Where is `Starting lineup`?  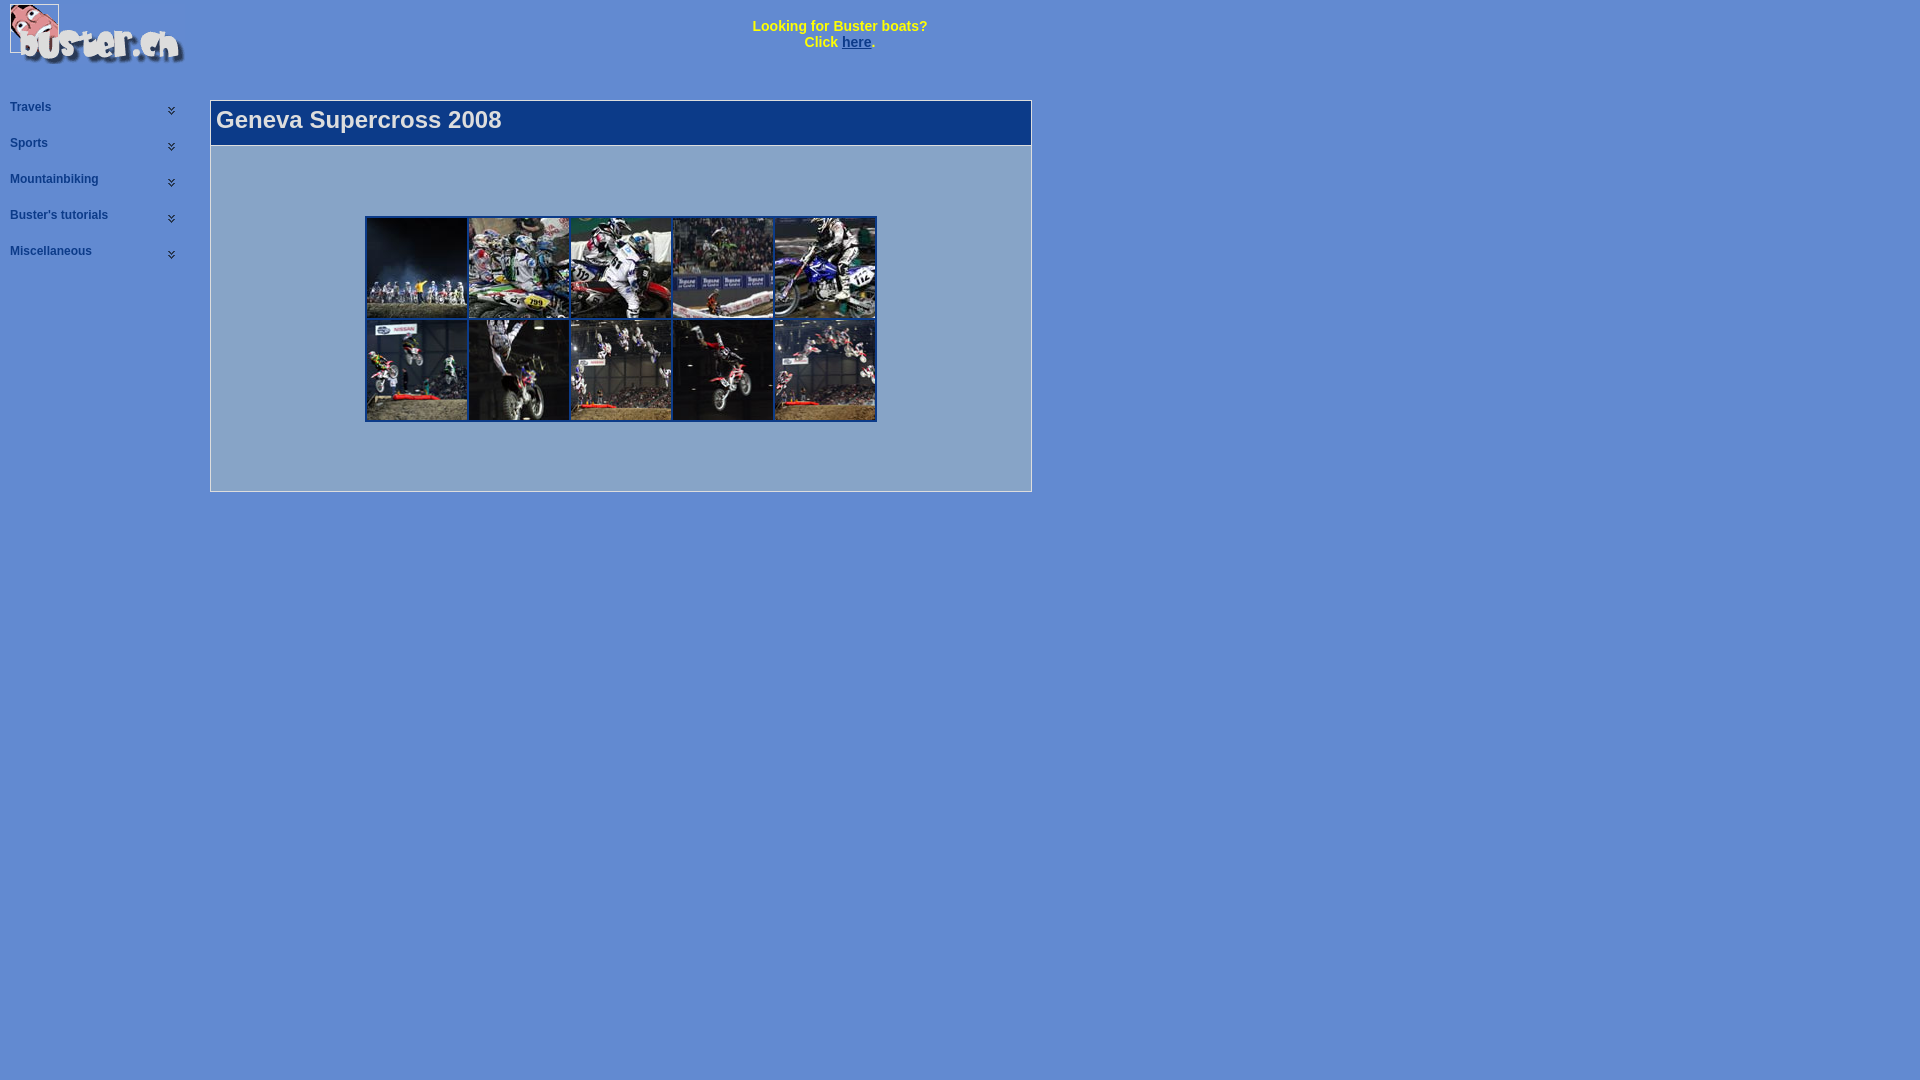 Starting lineup is located at coordinates (519, 314).